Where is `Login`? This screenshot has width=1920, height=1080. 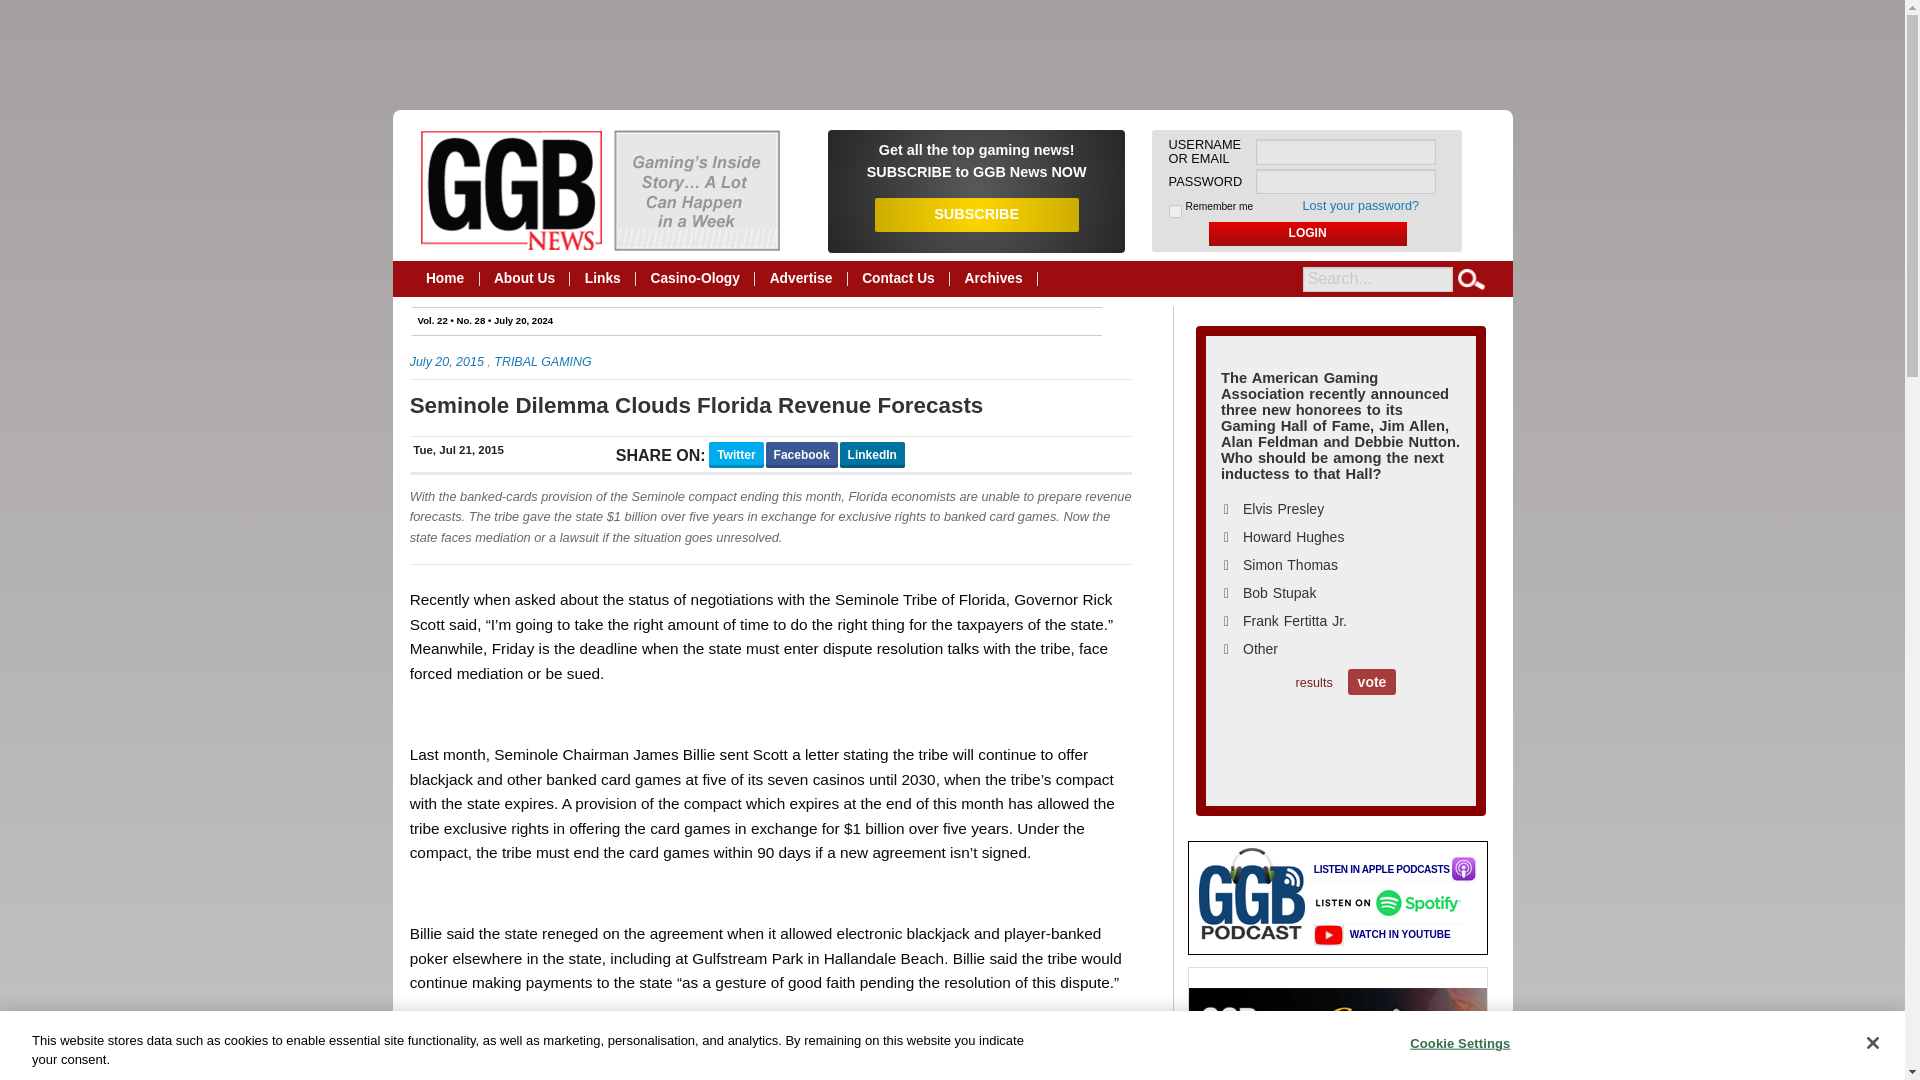 Login is located at coordinates (1308, 234).